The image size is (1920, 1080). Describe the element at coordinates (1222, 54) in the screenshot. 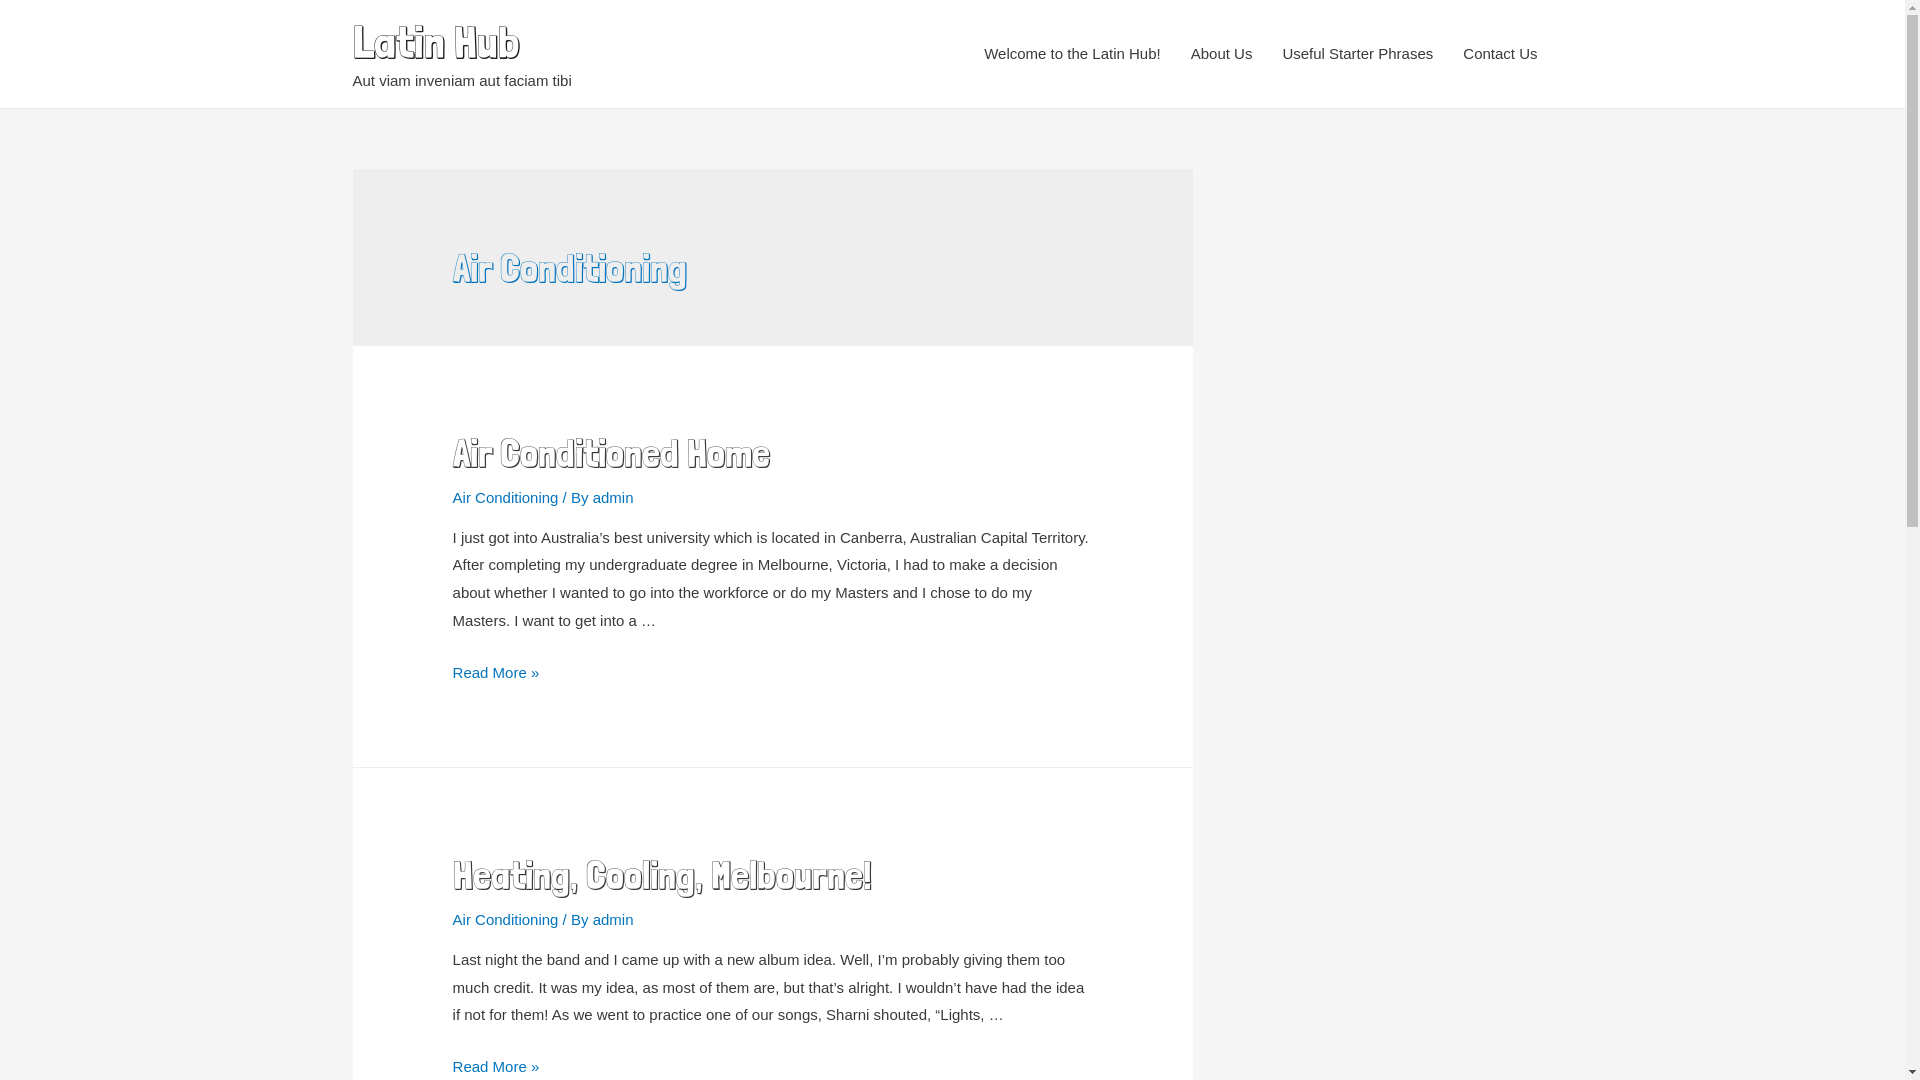

I see `About Us` at that location.